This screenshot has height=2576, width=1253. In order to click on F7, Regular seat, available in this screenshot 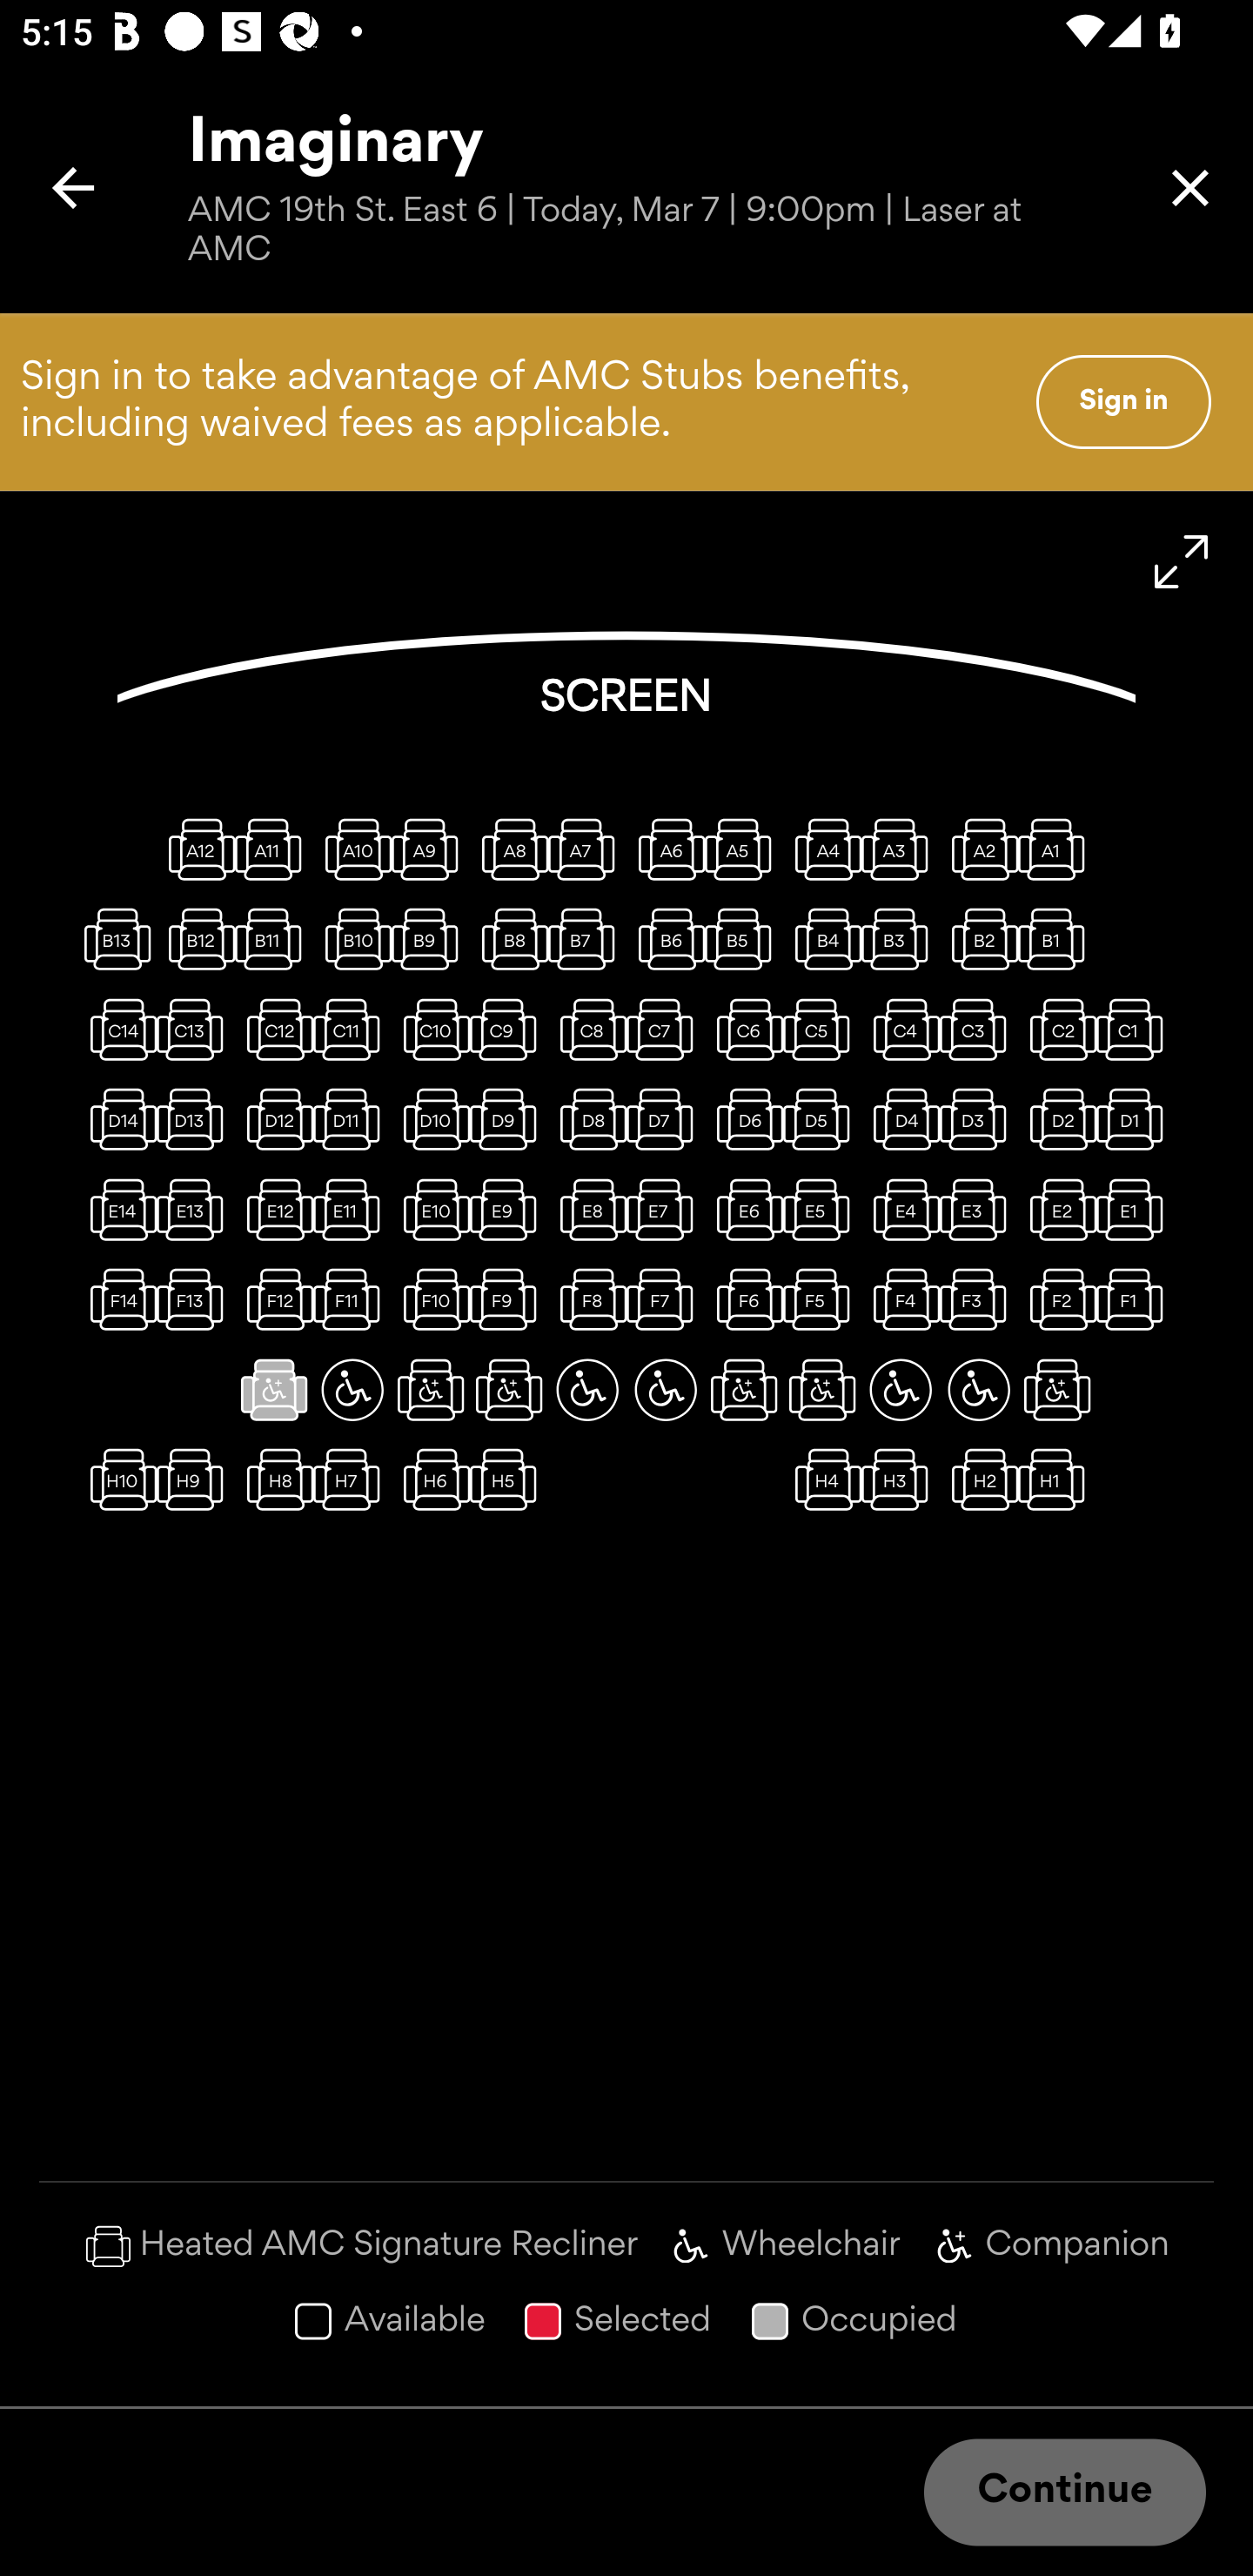, I will do `click(665, 1299)`.